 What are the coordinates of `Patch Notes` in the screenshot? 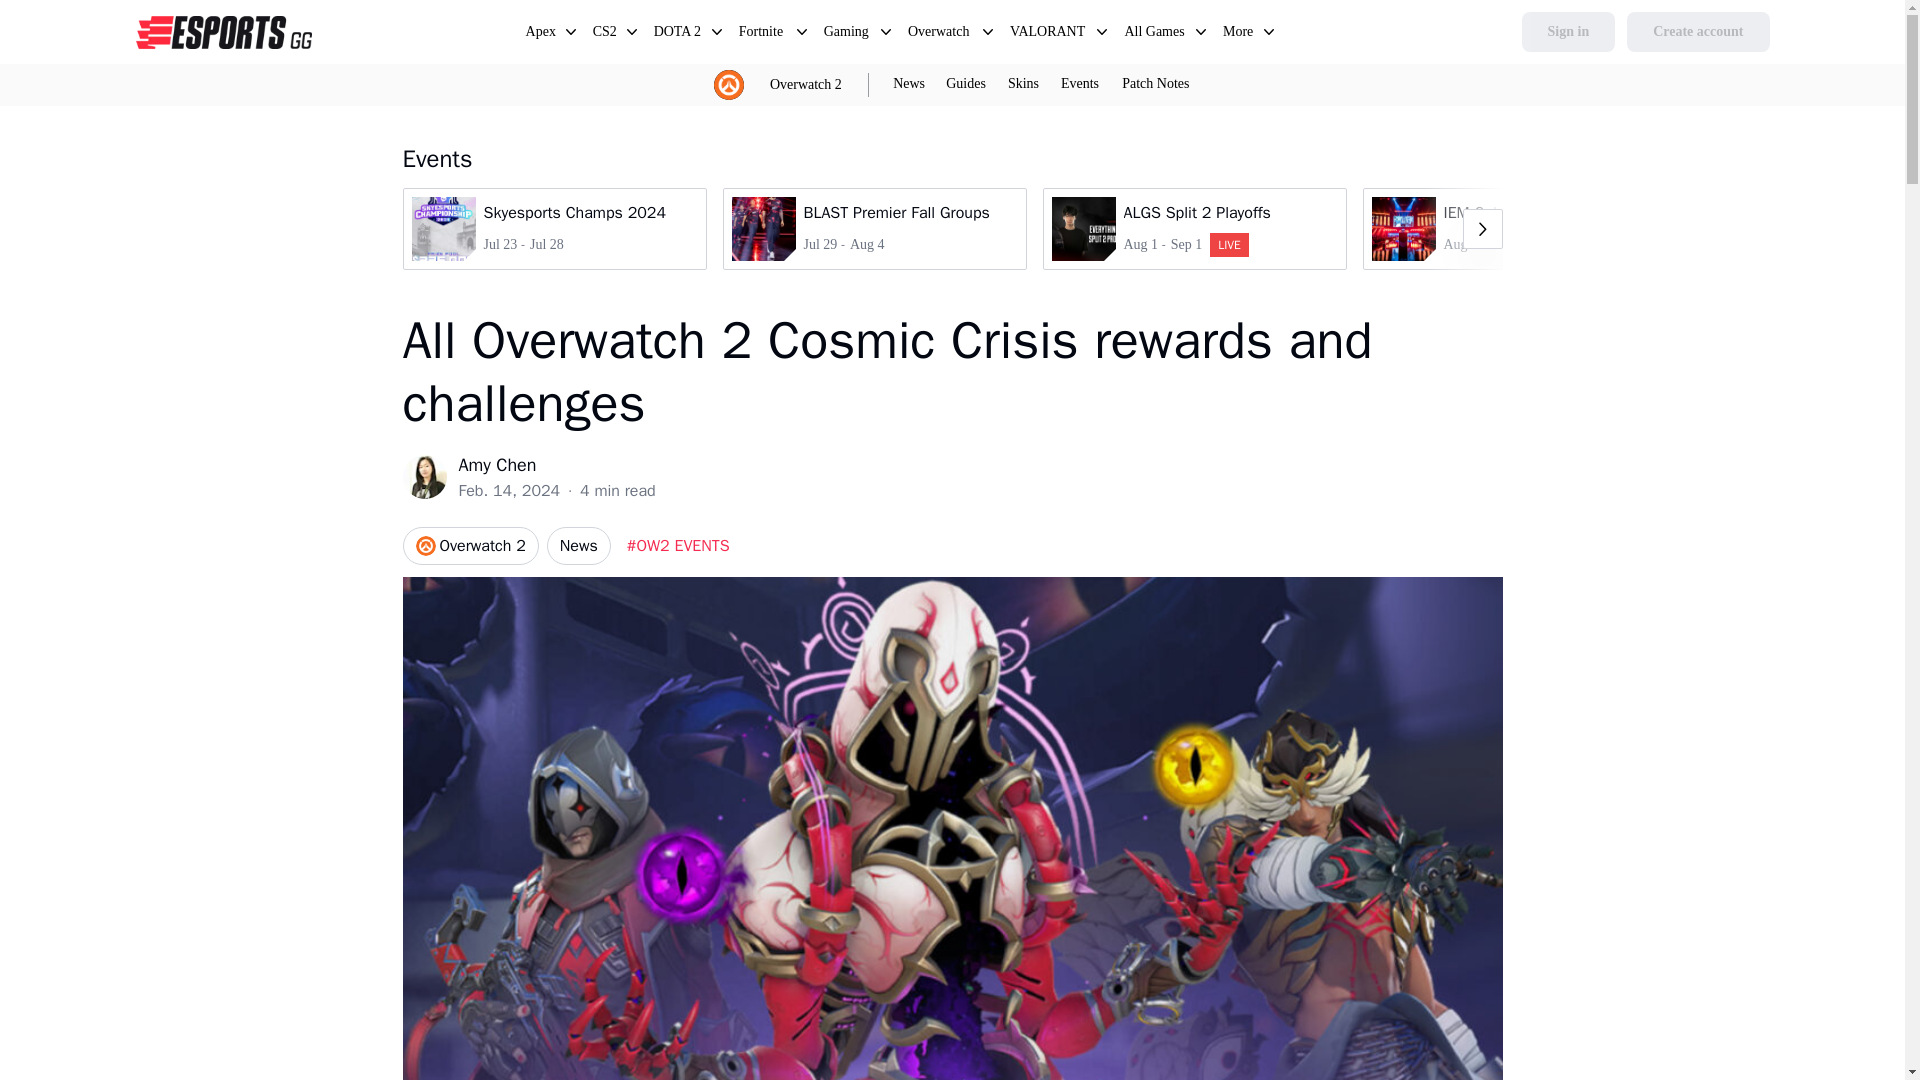 It's located at (1154, 84).